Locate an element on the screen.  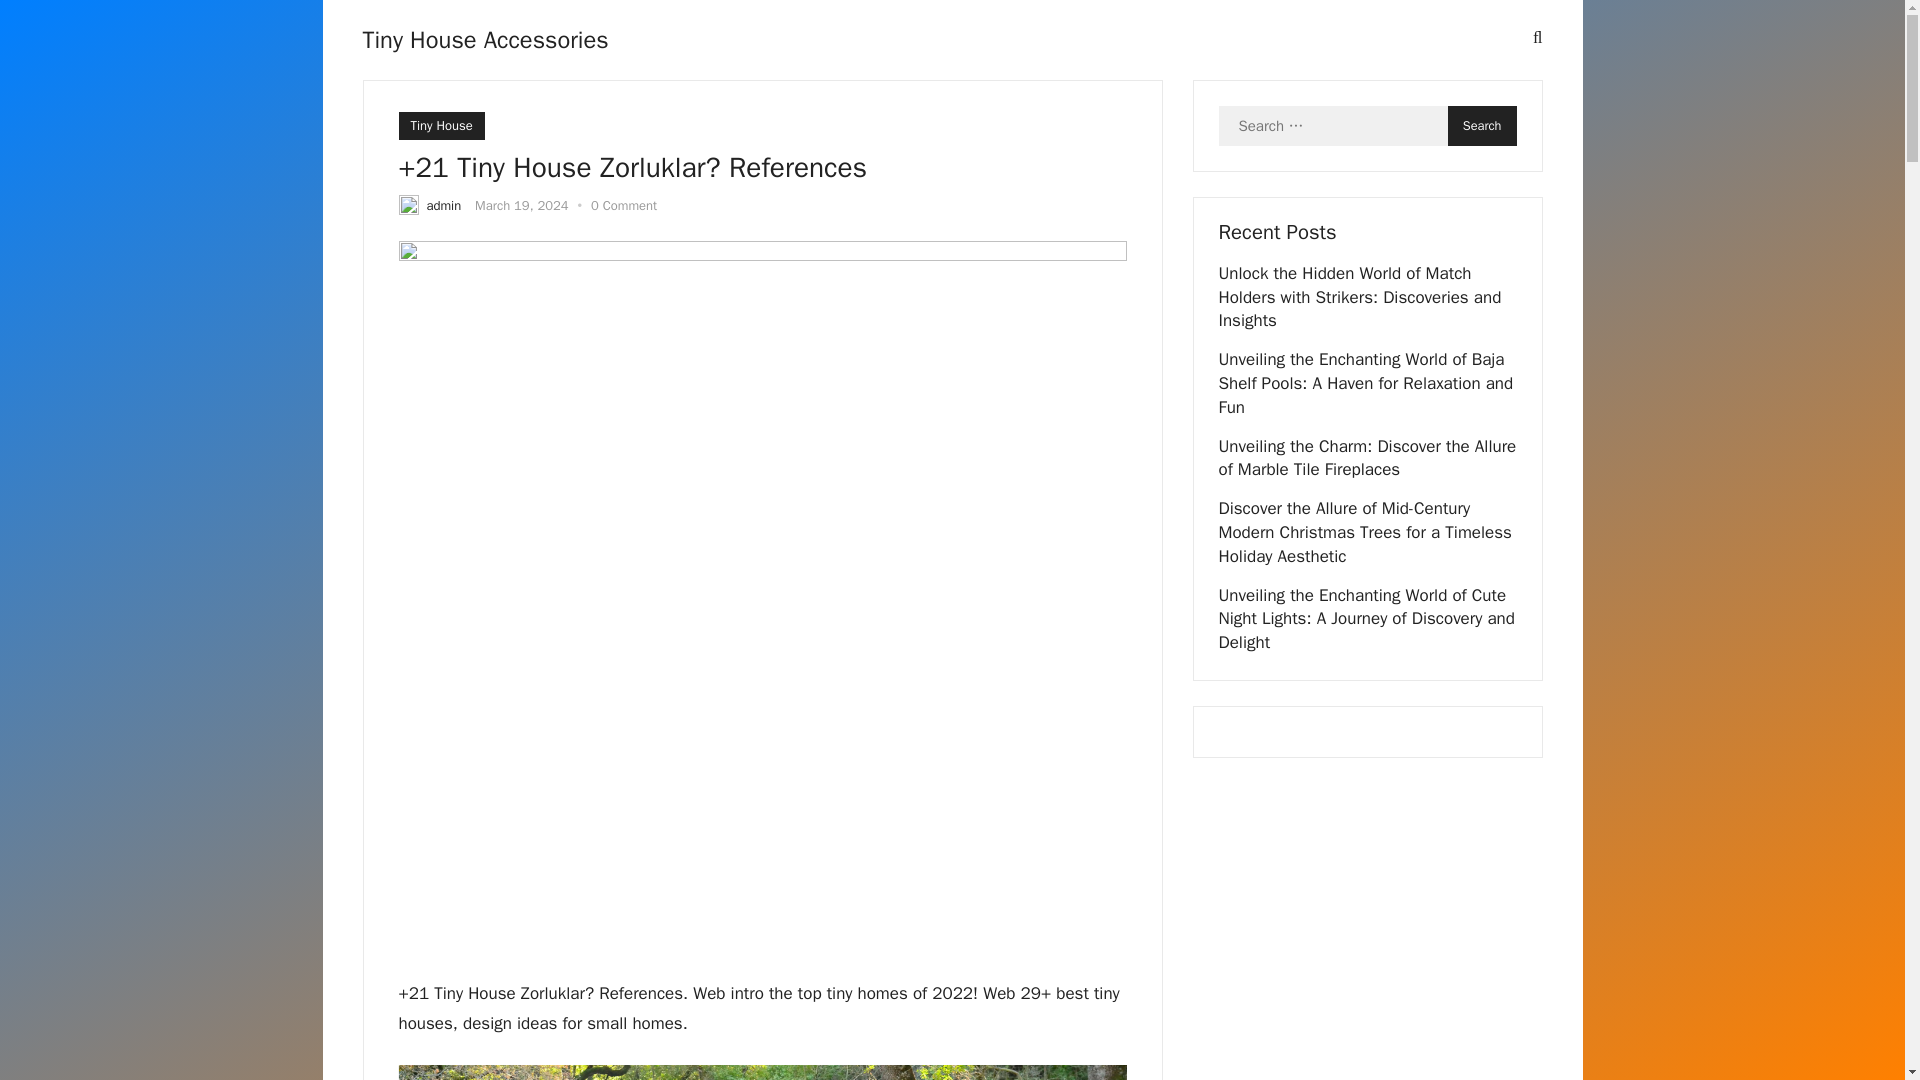
Tiny House Accessories is located at coordinates (485, 40).